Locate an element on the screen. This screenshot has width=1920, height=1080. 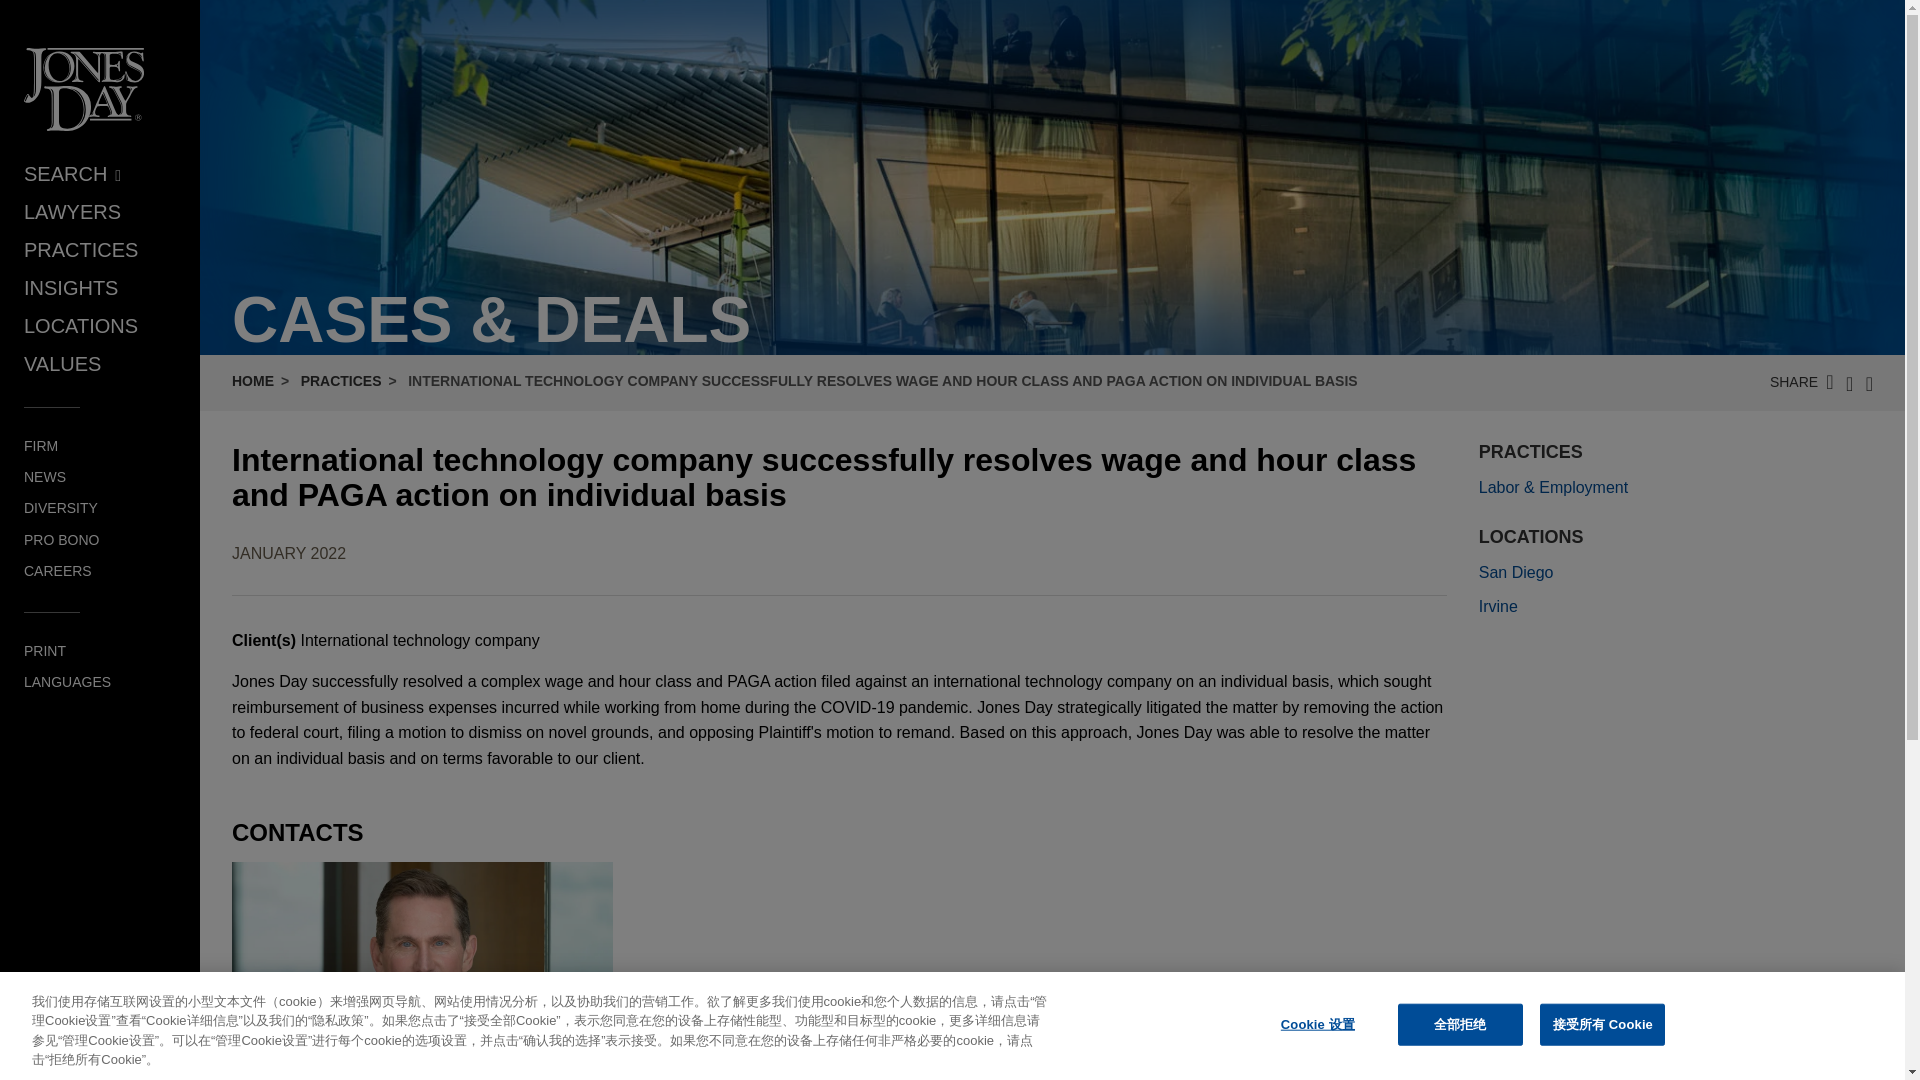
HOME is located at coordinates (253, 380).